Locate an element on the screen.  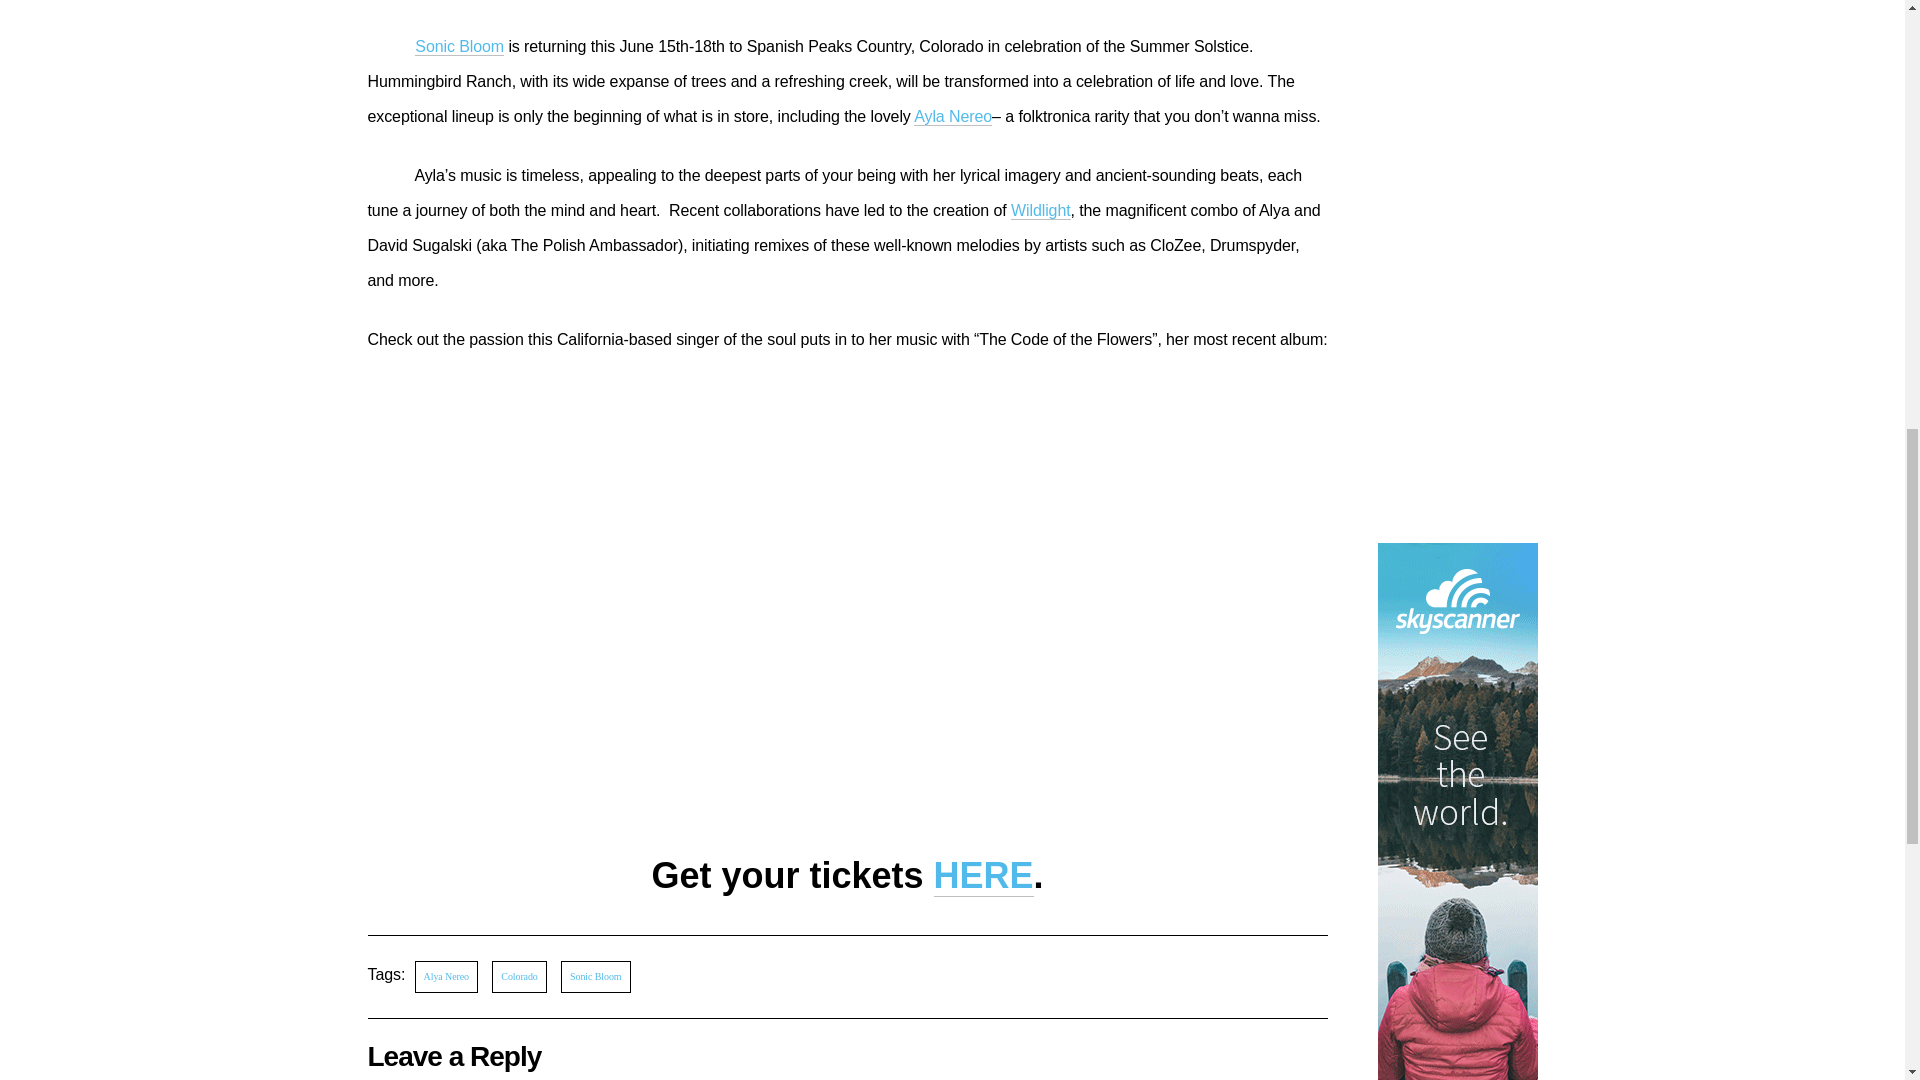
Colorado is located at coordinates (518, 976).